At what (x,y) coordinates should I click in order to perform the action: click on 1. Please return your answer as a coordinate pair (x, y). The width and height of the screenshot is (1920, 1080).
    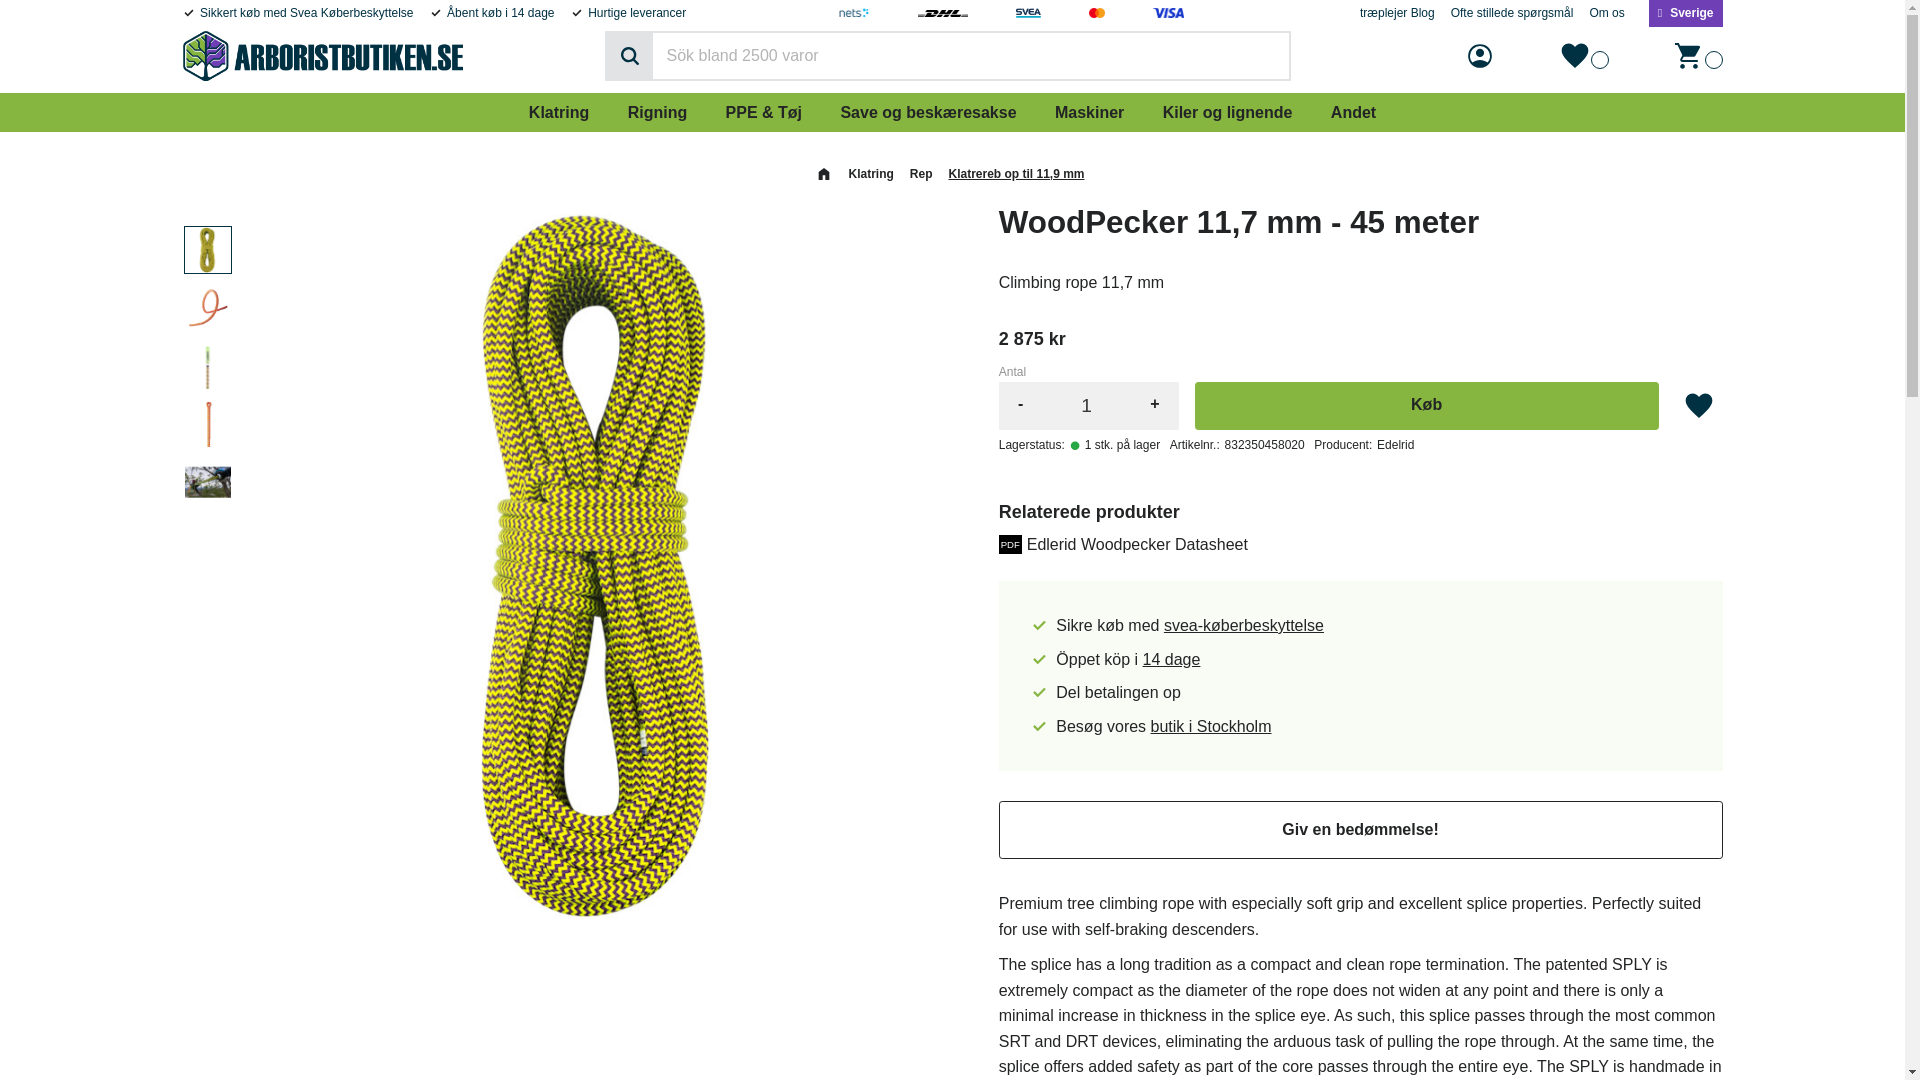
    Looking at the image, I should click on (1086, 406).